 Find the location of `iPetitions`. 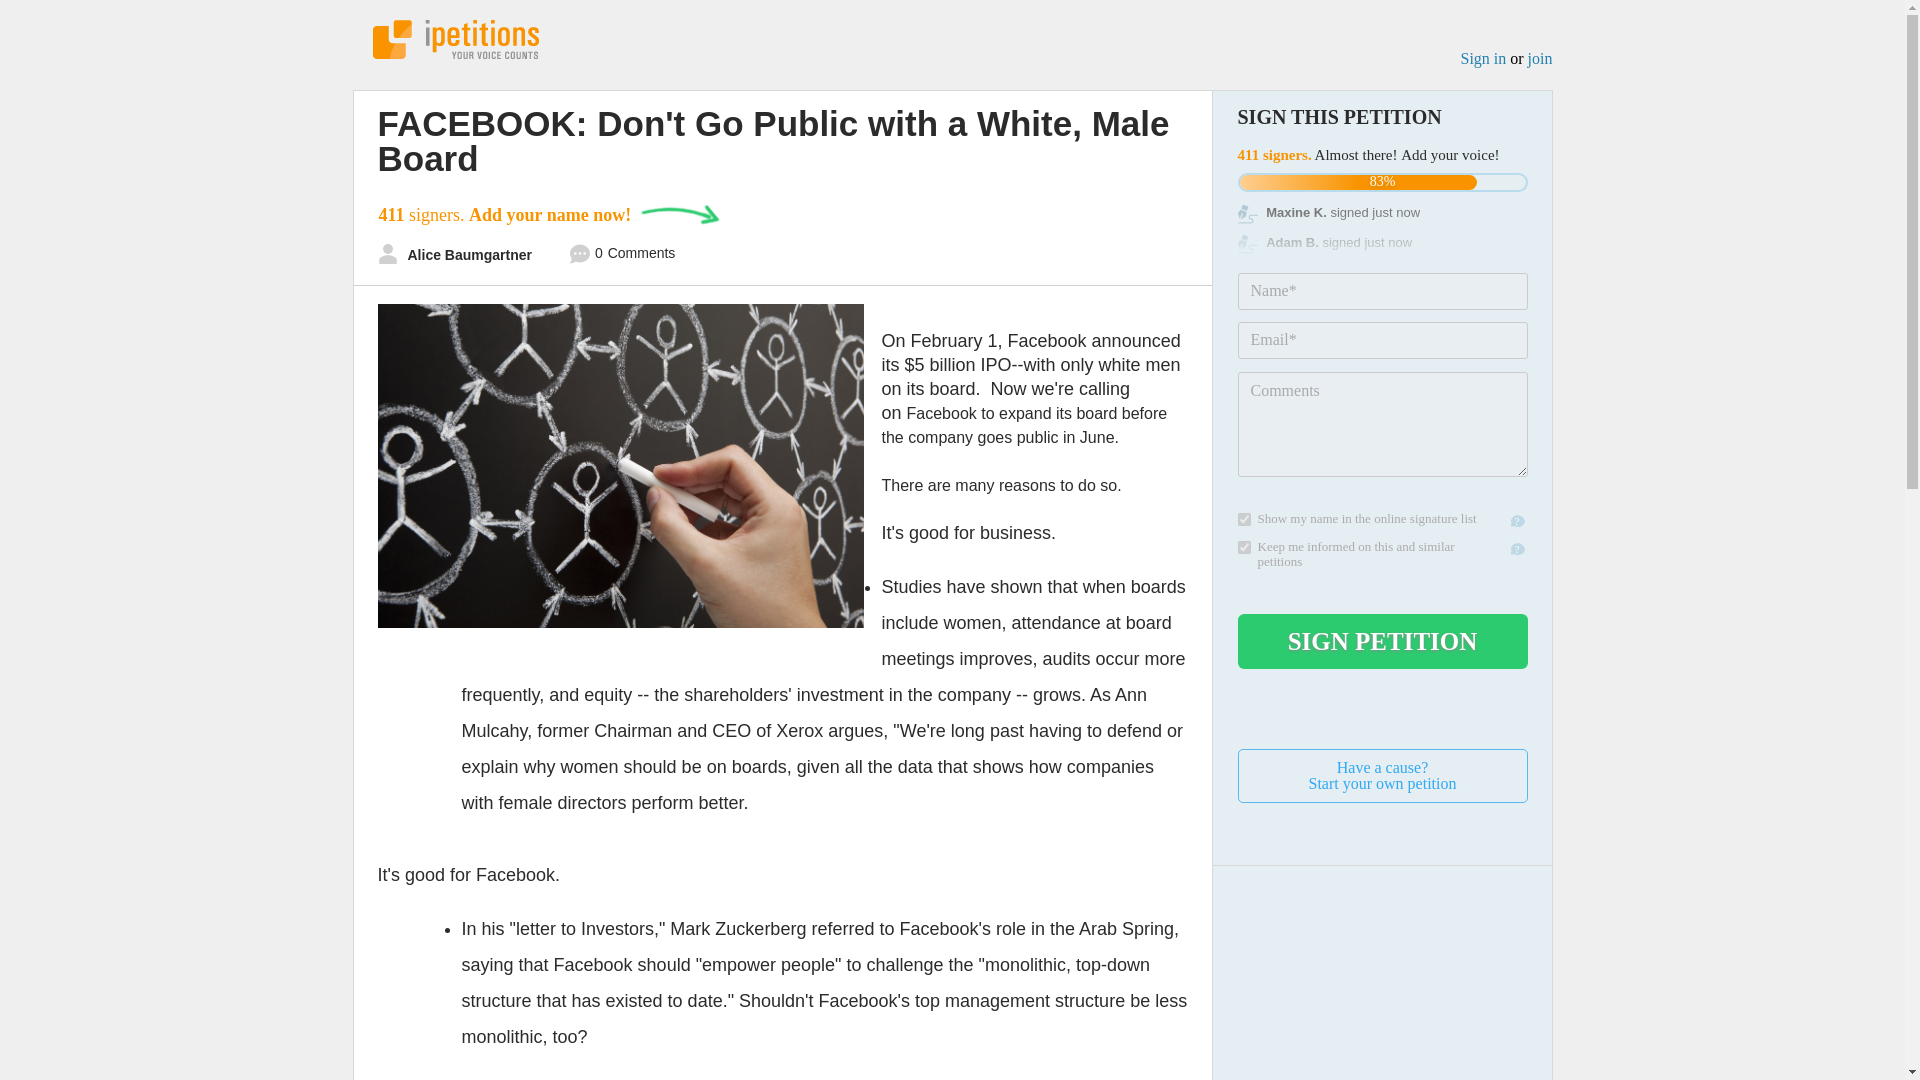

iPetitions is located at coordinates (1482, 58).